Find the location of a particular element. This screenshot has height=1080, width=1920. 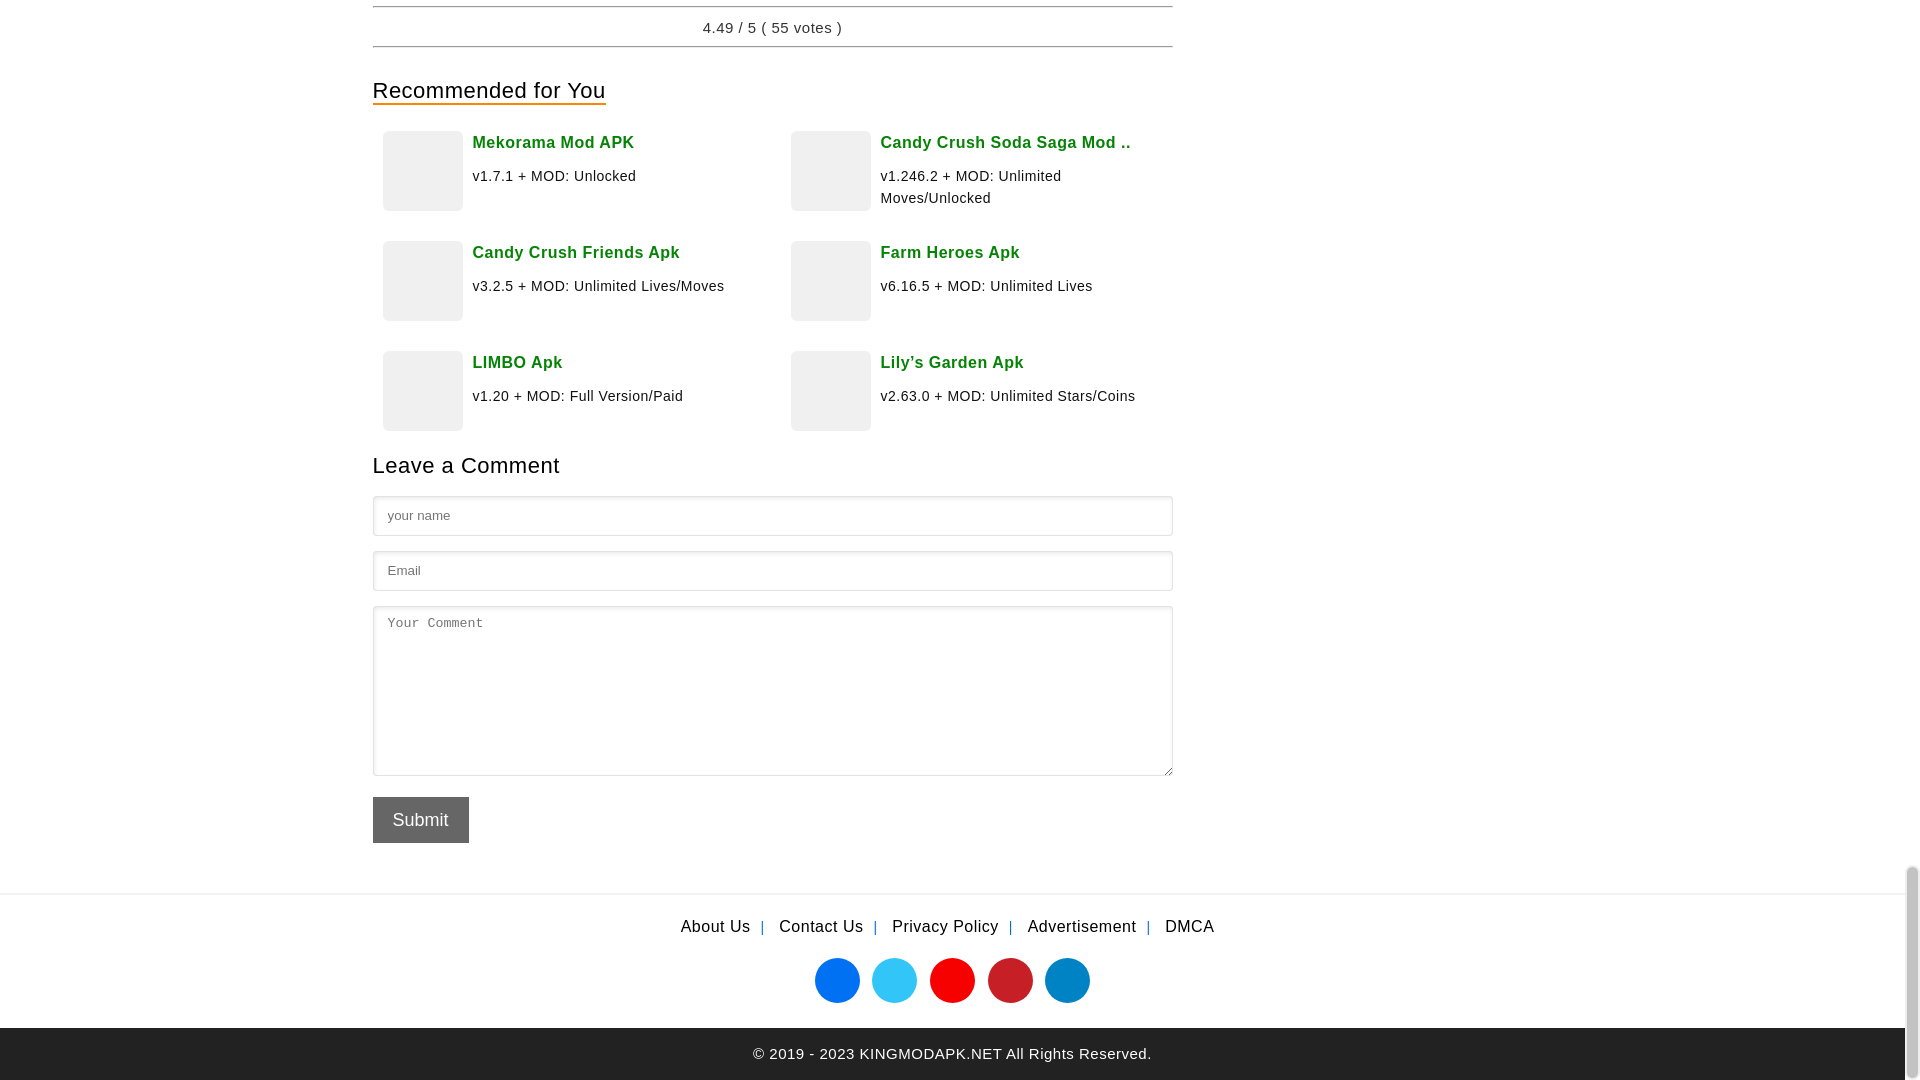

Official Telegram Page of KINGMODAPK.NET is located at coordinates (1067, 979).